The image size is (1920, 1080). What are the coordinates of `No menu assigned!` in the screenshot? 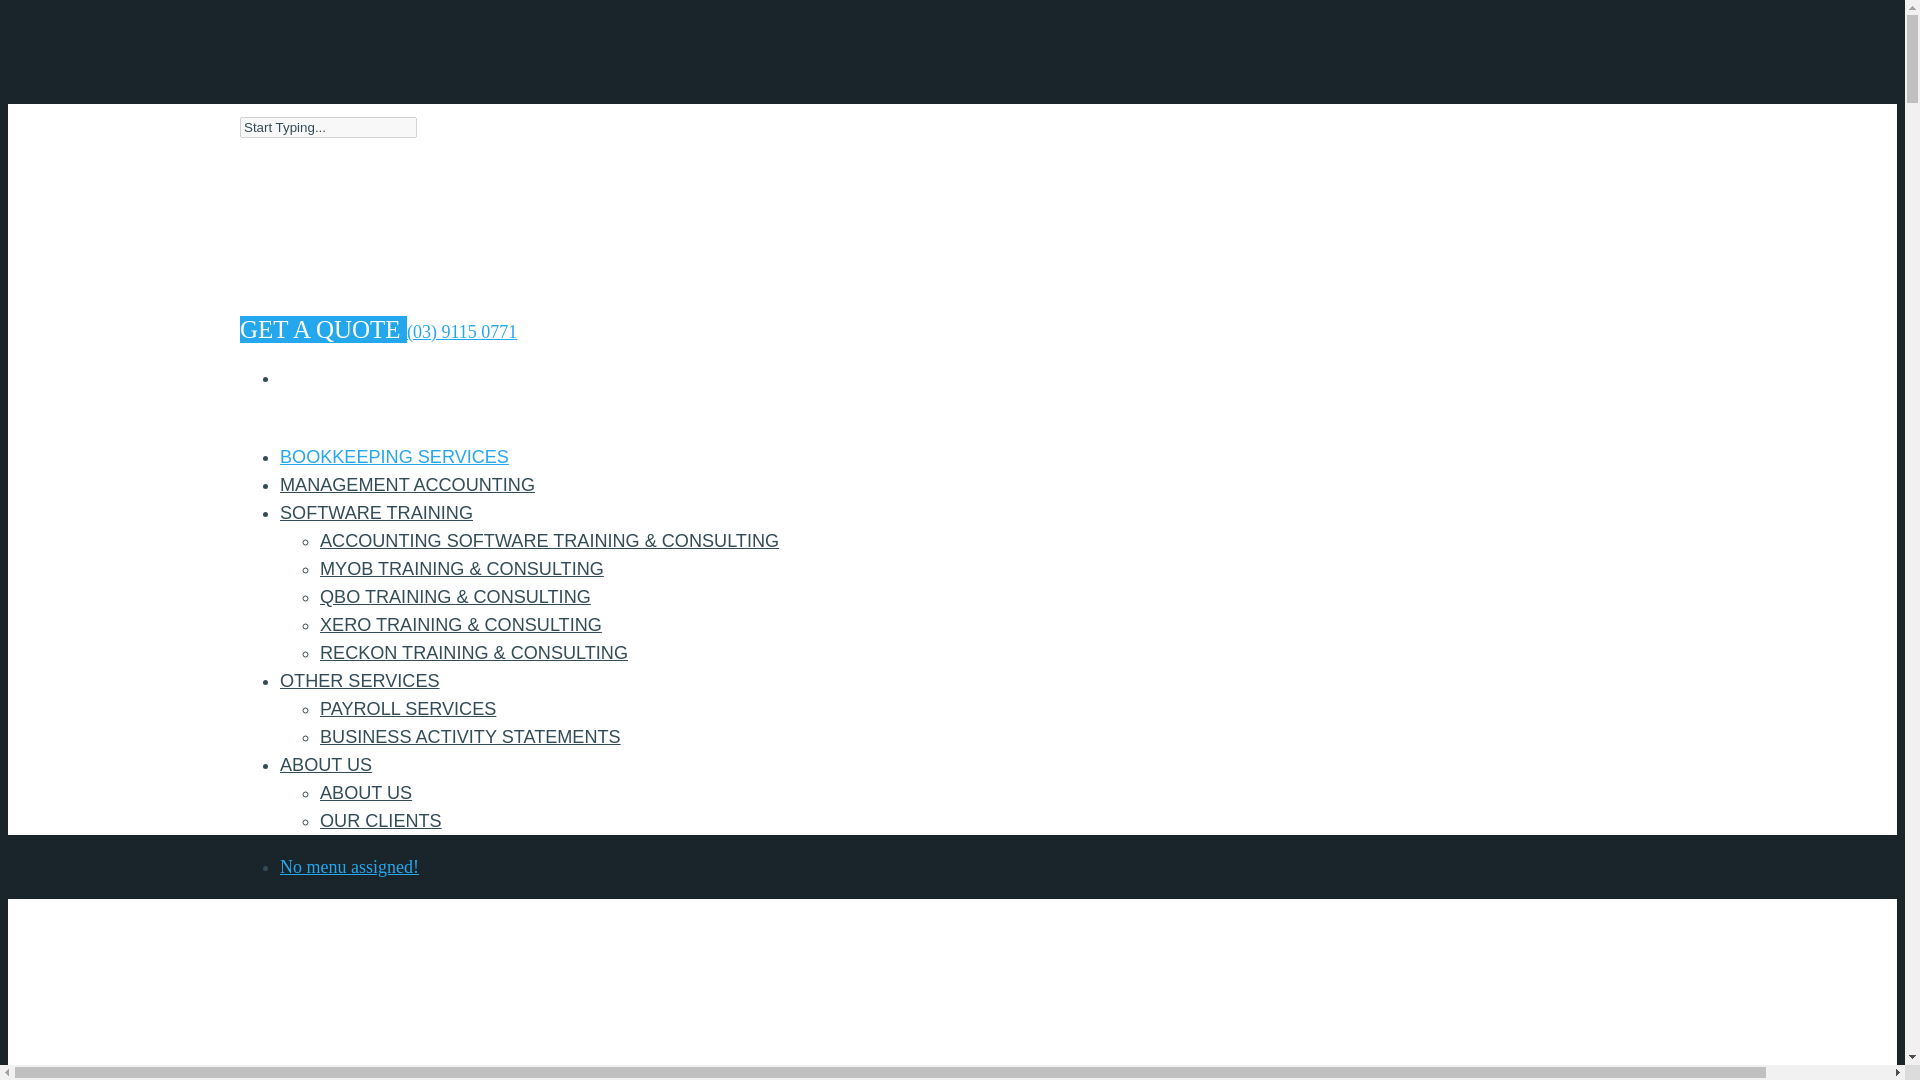 It's located at (349, 866).